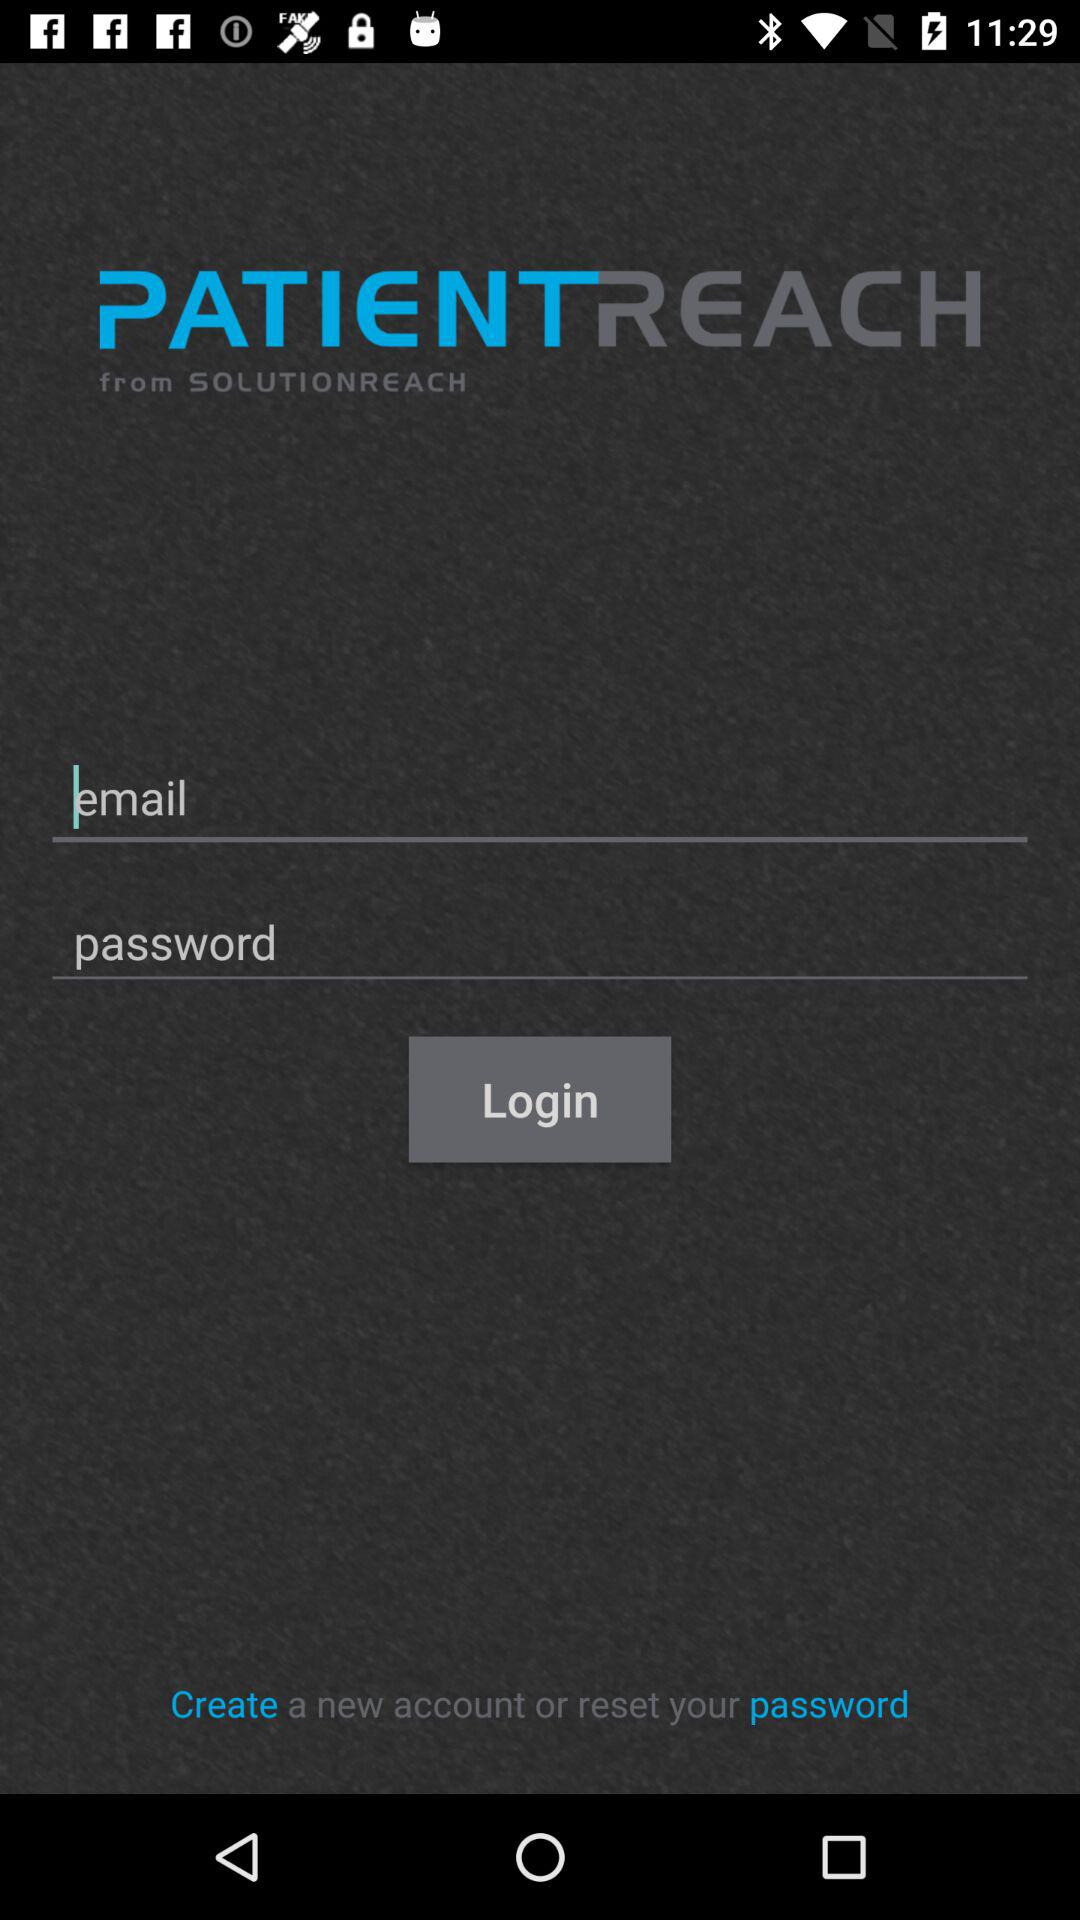  What do you see at coordinates (540, 1099) in the screenshot?
I see `turn off item above the a new account icon` at bounding box center [540, 1099].